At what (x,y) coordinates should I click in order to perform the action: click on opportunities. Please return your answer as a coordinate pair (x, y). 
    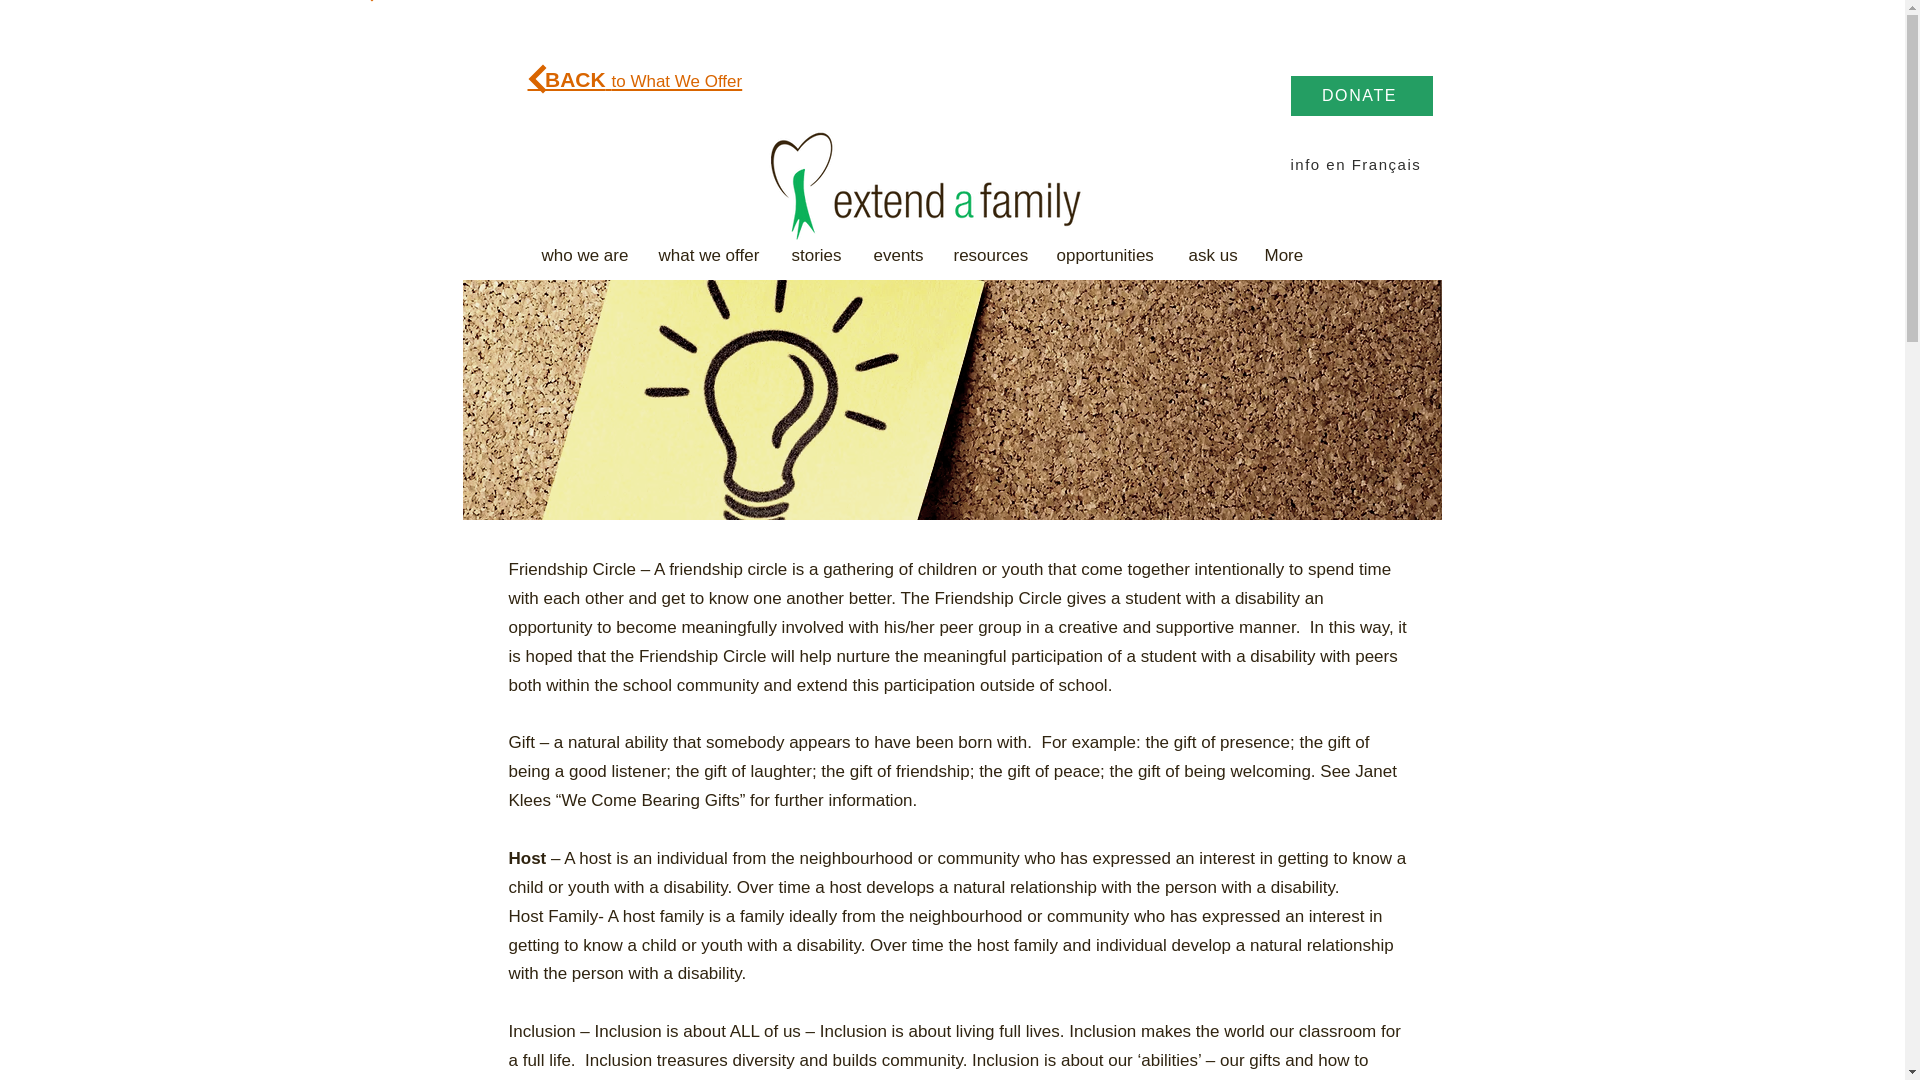
    Looking at the image, I should click on (1108, 255).